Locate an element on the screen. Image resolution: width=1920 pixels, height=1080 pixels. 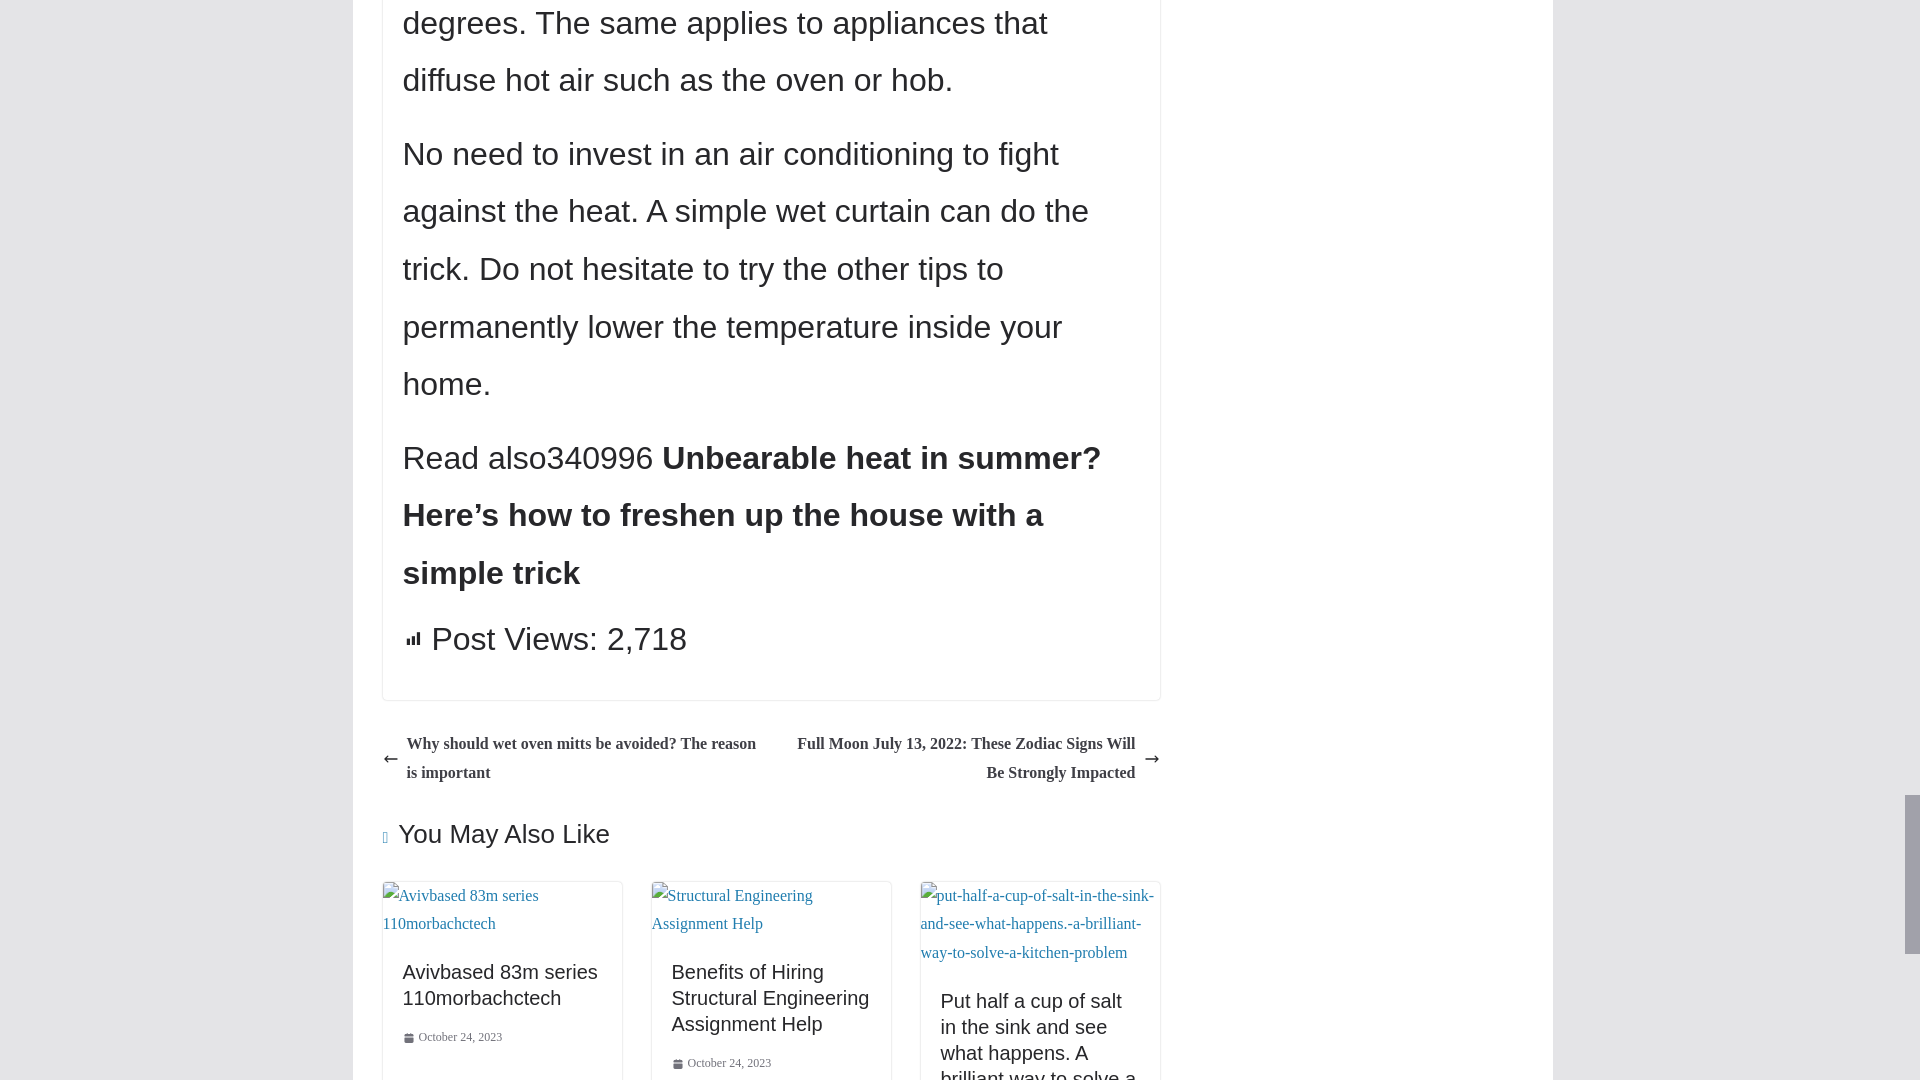
Avivbased 83m series 110morbachctech is located at coordinates (499, 984).